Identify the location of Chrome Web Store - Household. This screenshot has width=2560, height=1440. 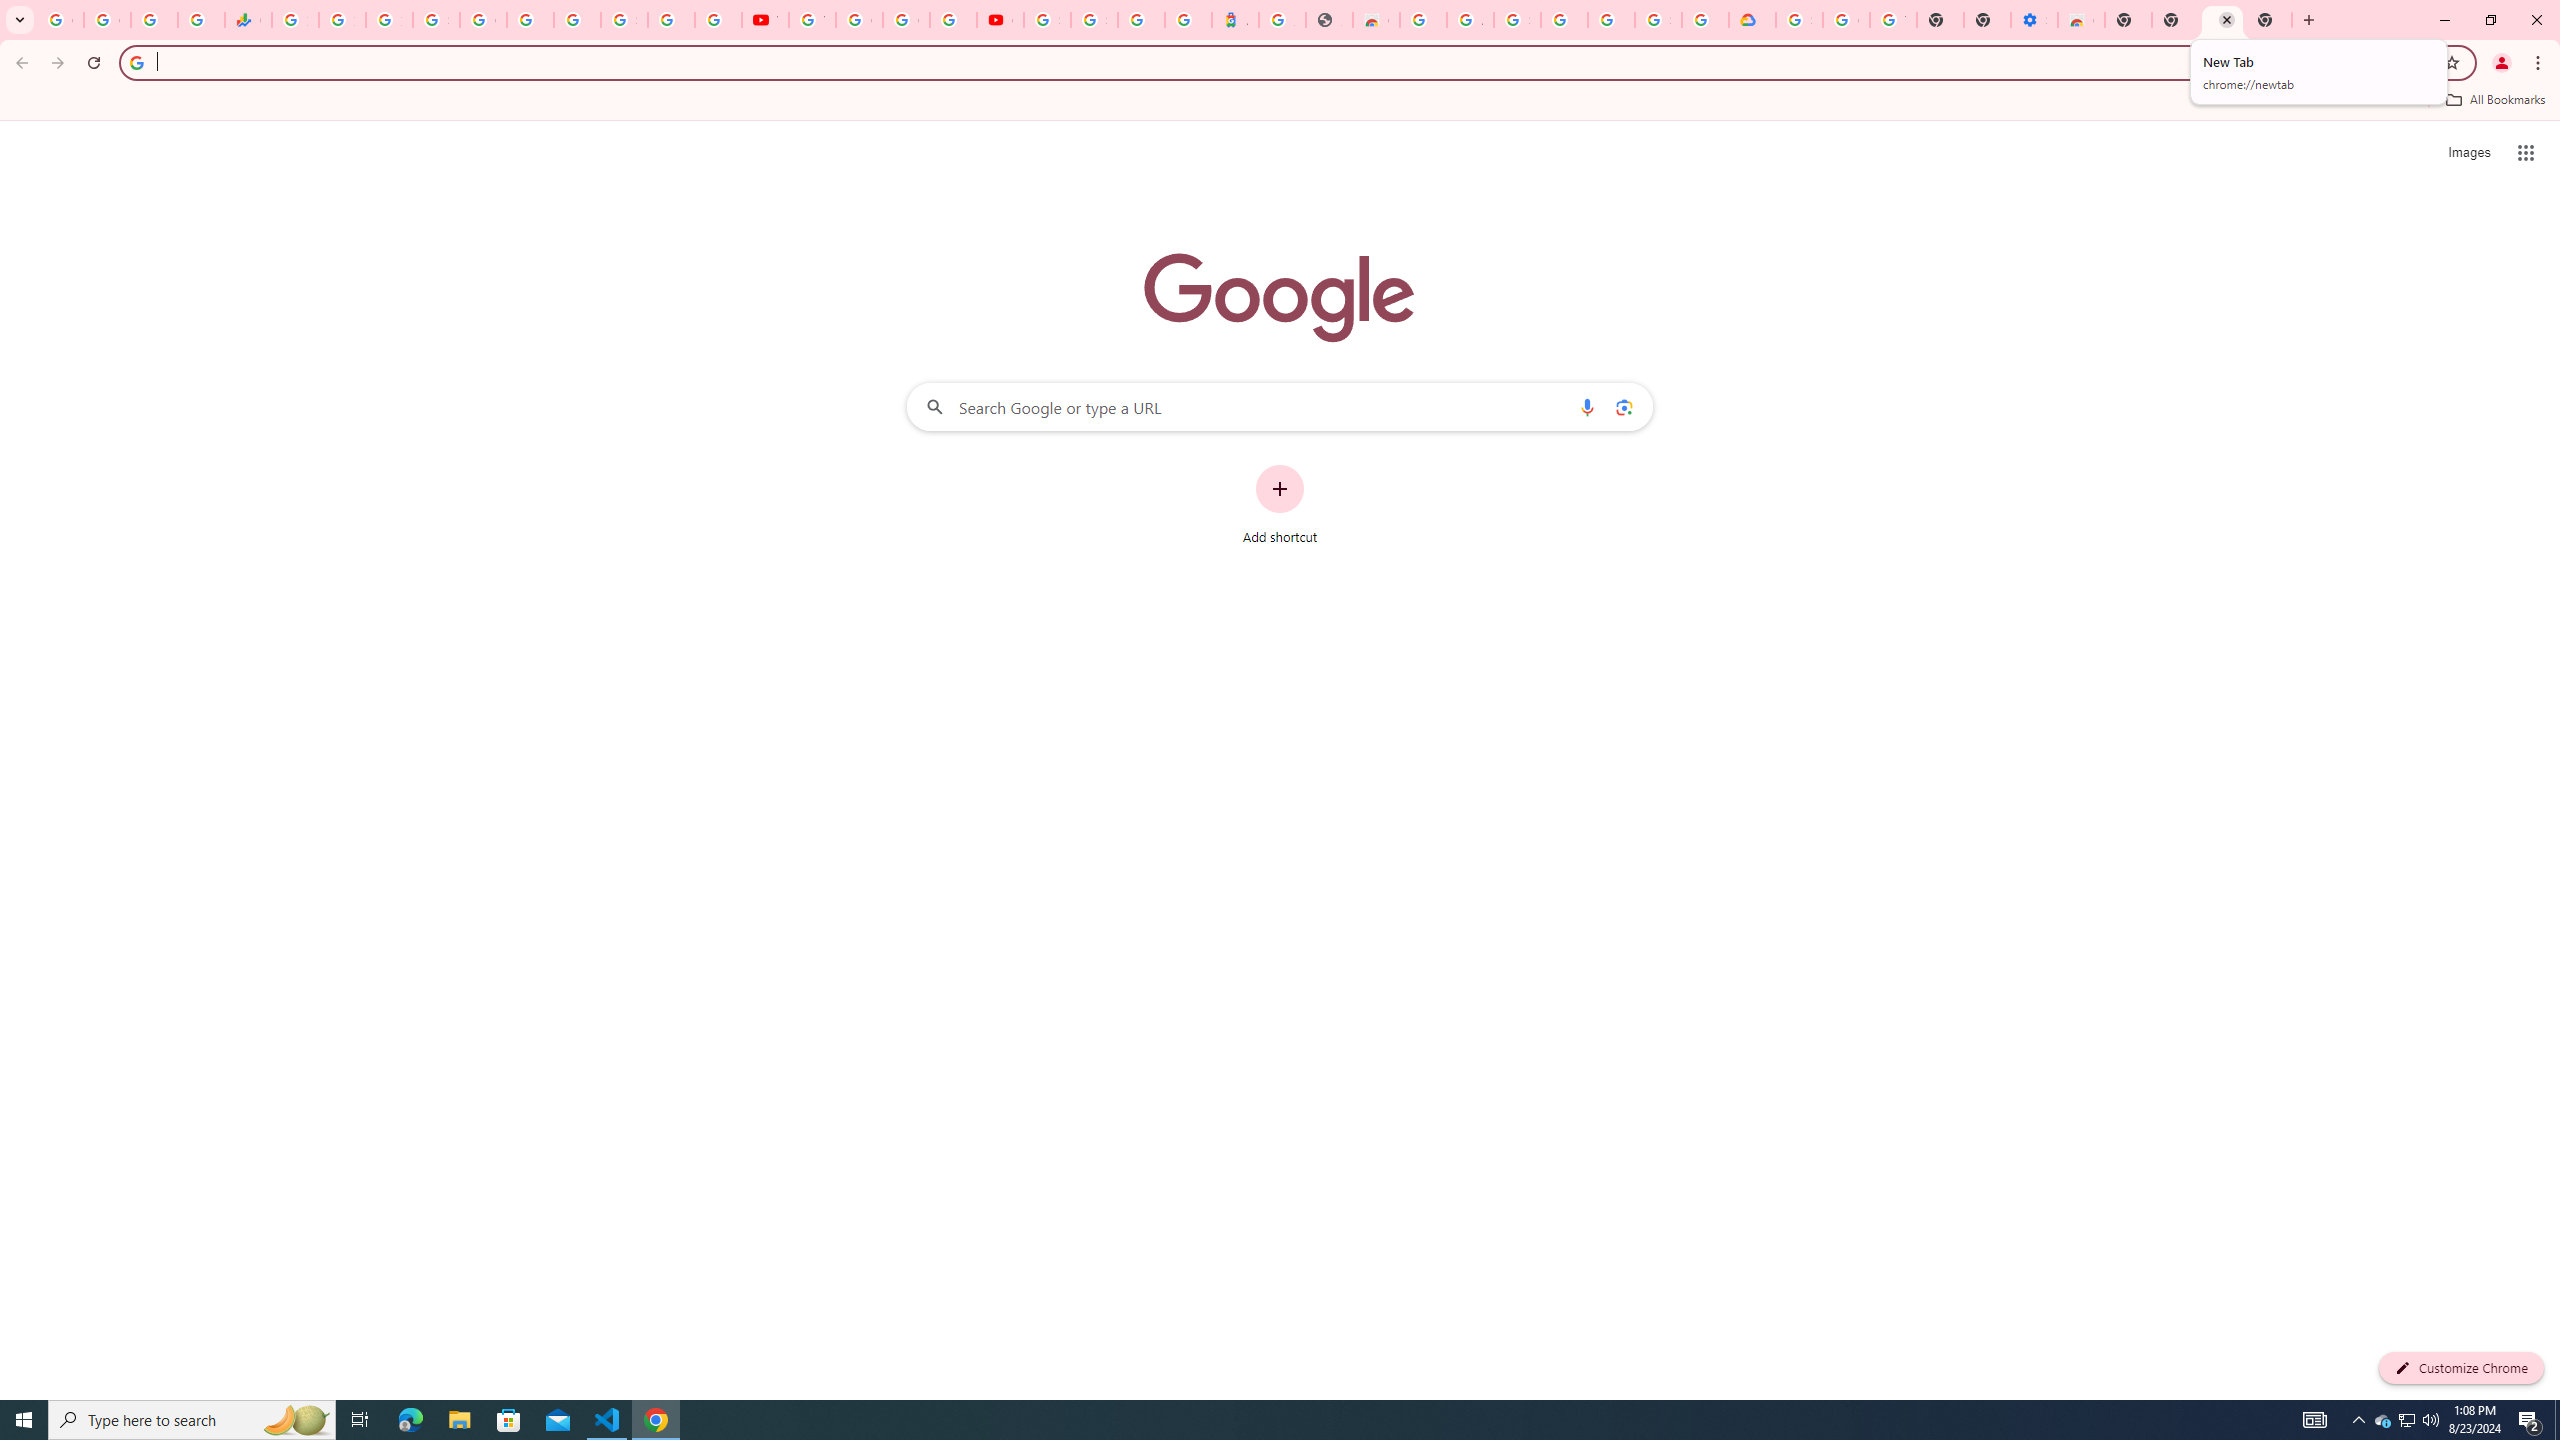
(1376, 20).